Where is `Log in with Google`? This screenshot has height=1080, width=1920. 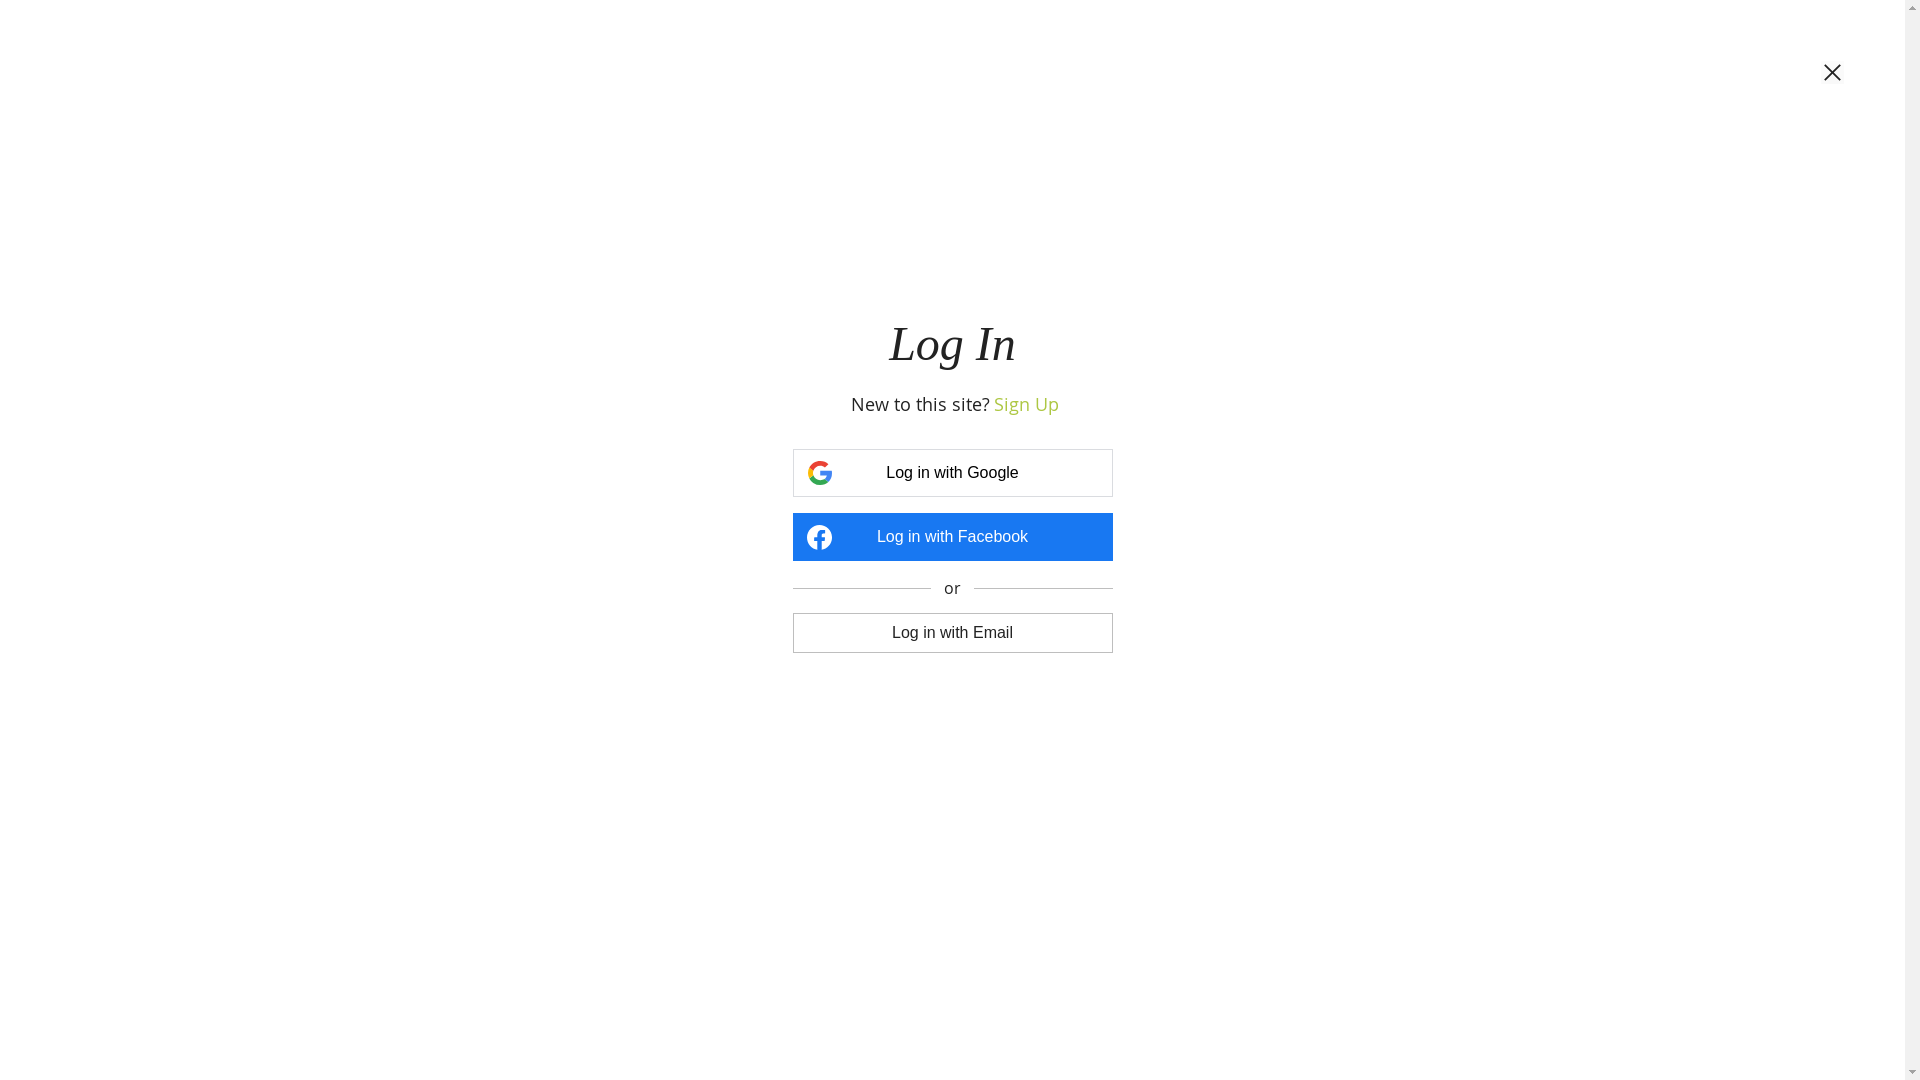 Log in with Google is located at coordinates (952, 473).